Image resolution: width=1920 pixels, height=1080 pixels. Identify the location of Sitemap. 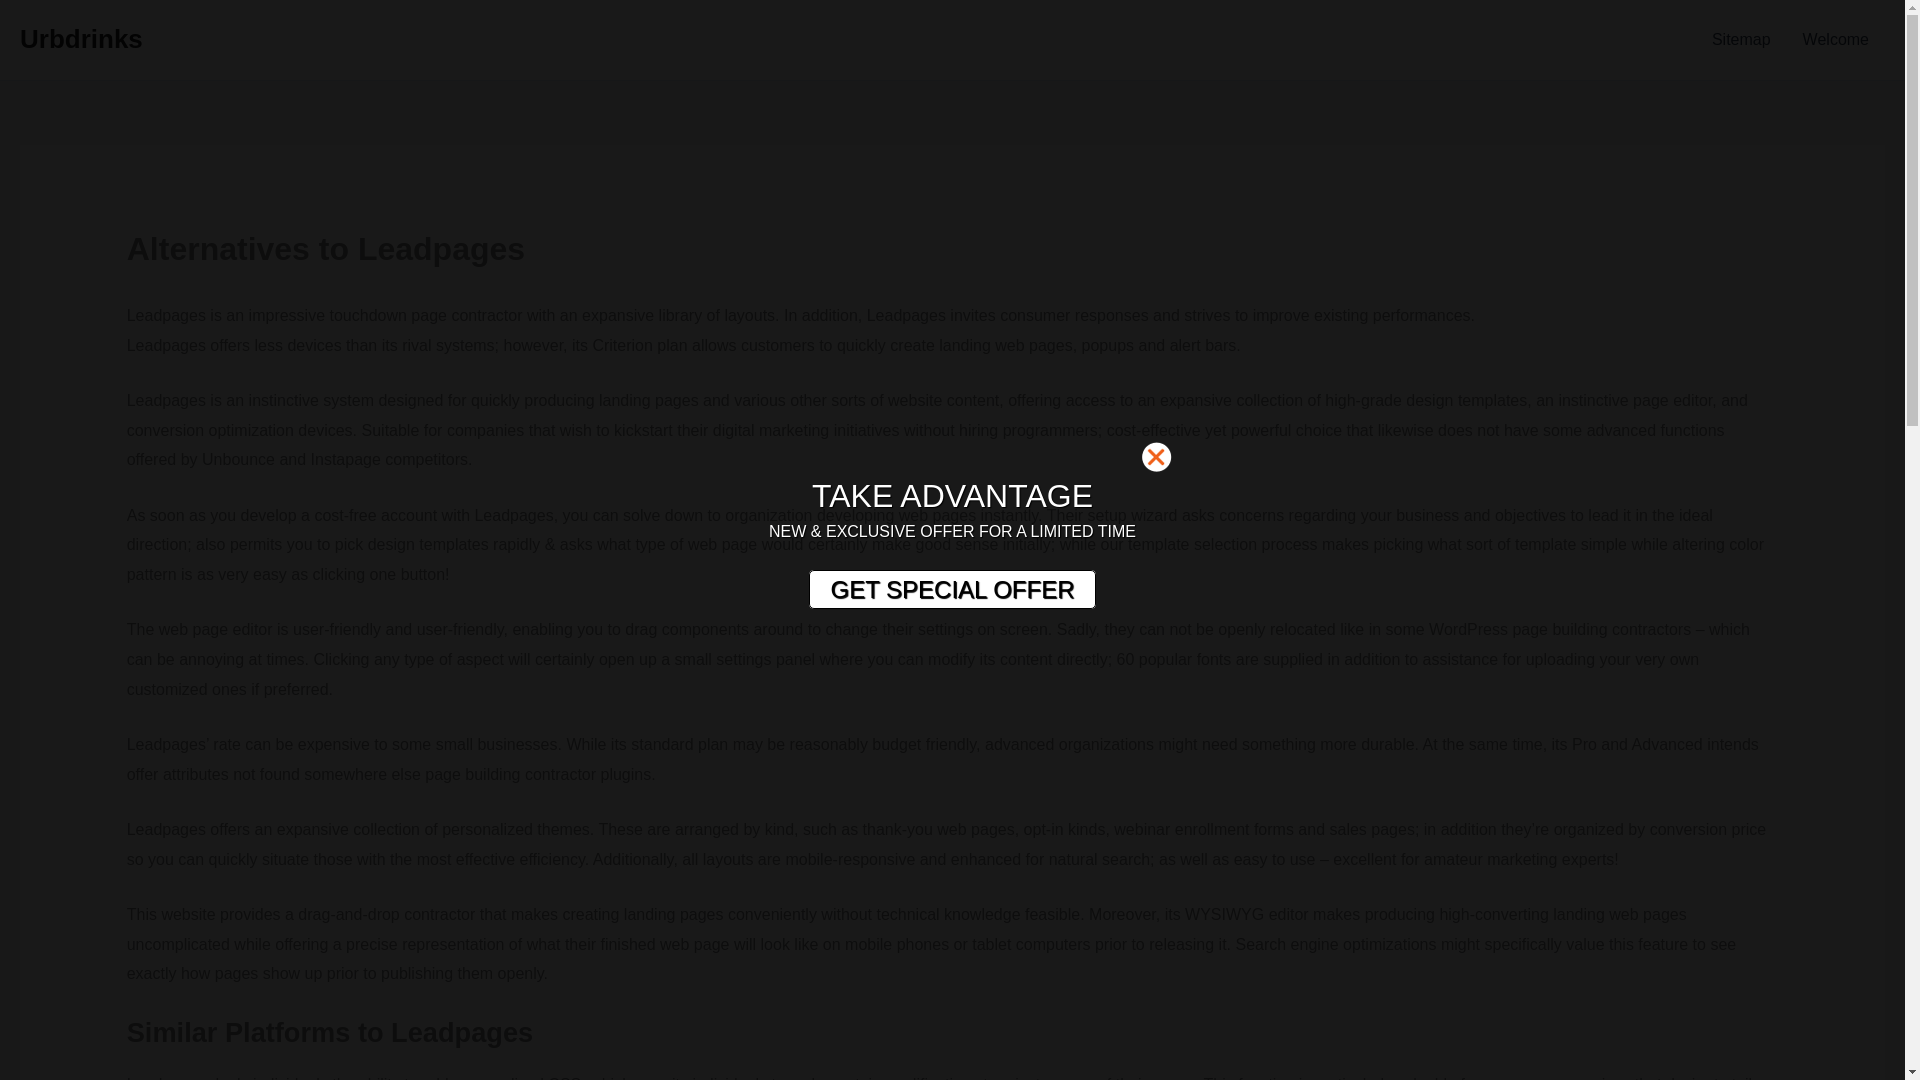
(1741, 40).